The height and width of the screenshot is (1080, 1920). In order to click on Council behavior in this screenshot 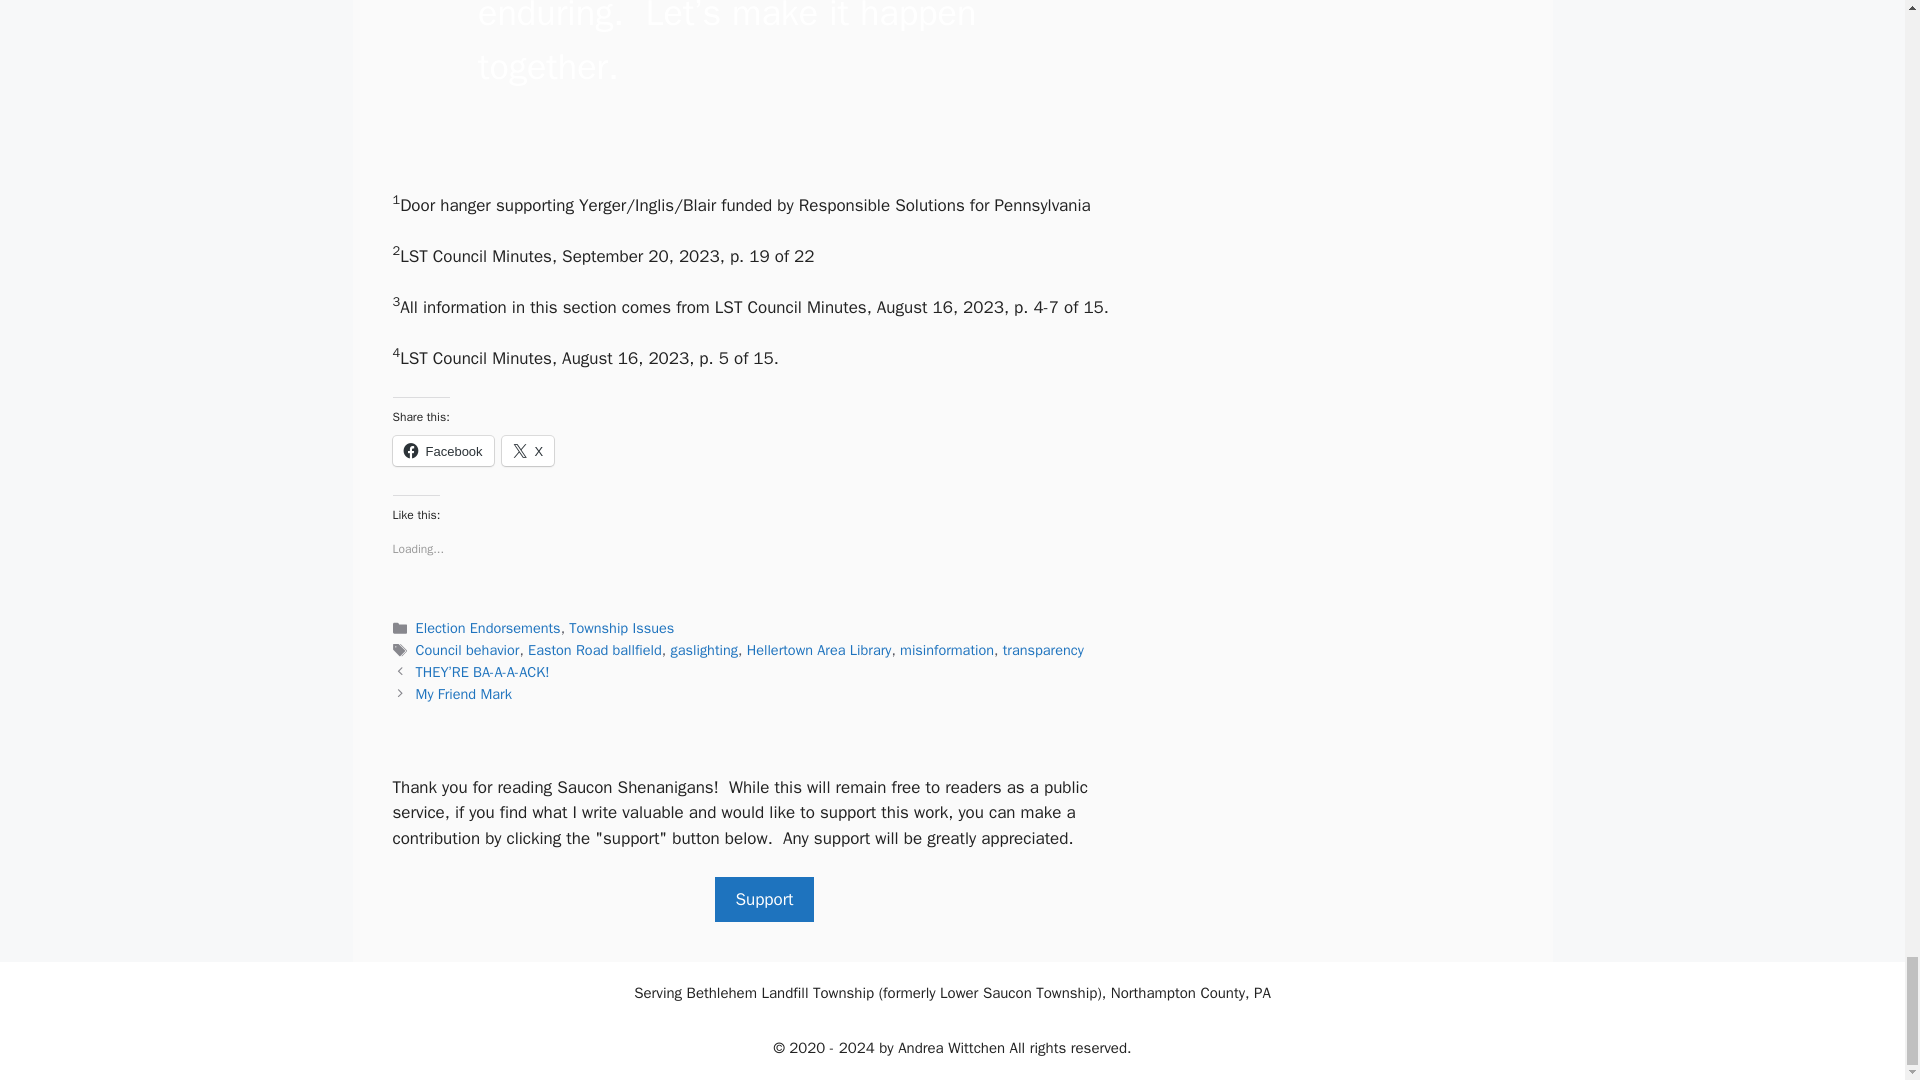, I will do `click(468, 650)`.